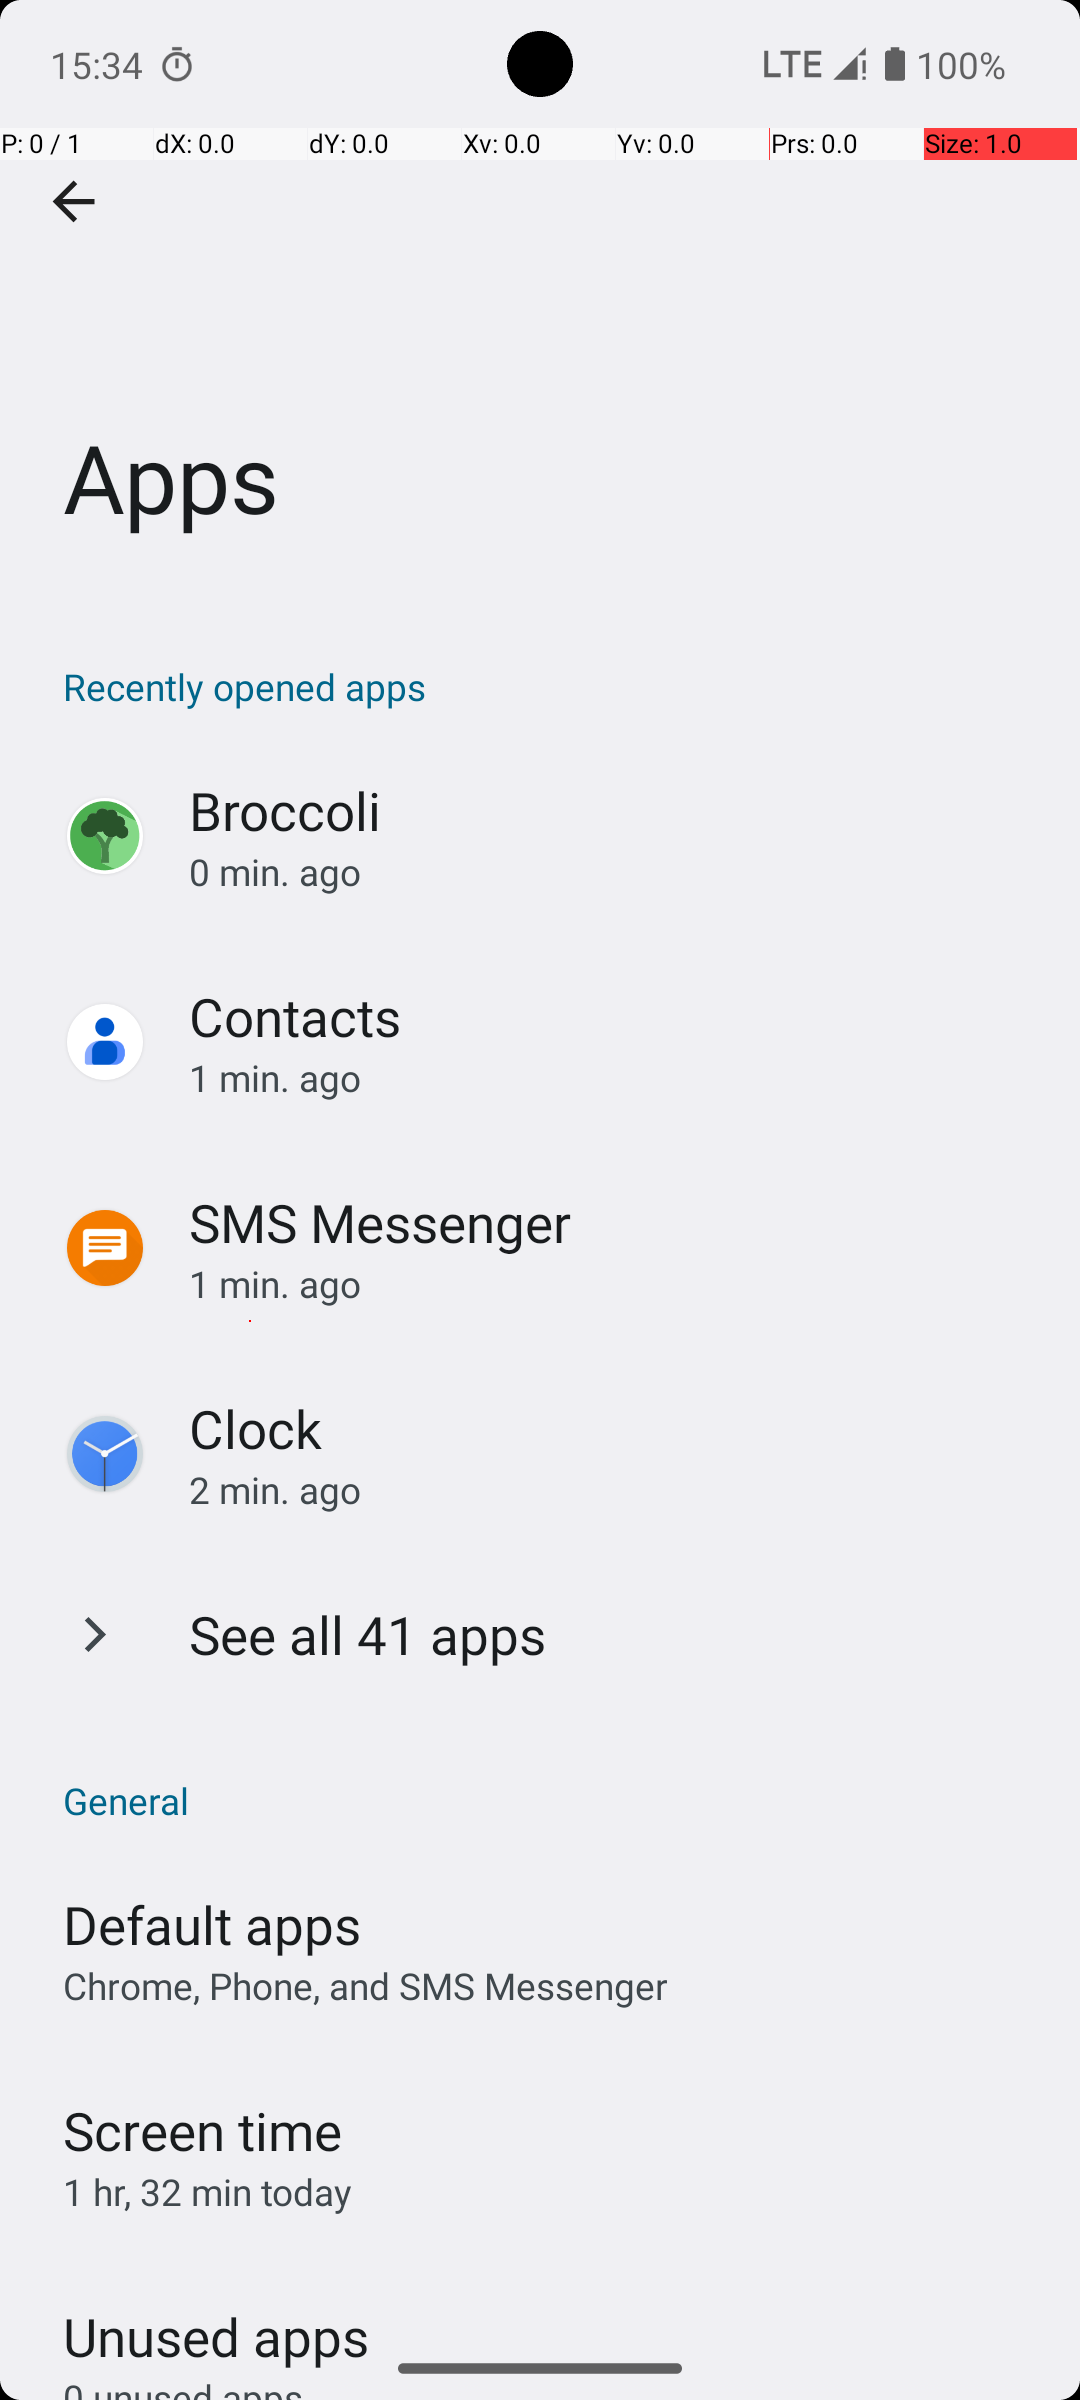 This screenshot has width=1080, height=2400. I want to click on Chrome, Phone, and SMS Messenger, so click(366, 1986).